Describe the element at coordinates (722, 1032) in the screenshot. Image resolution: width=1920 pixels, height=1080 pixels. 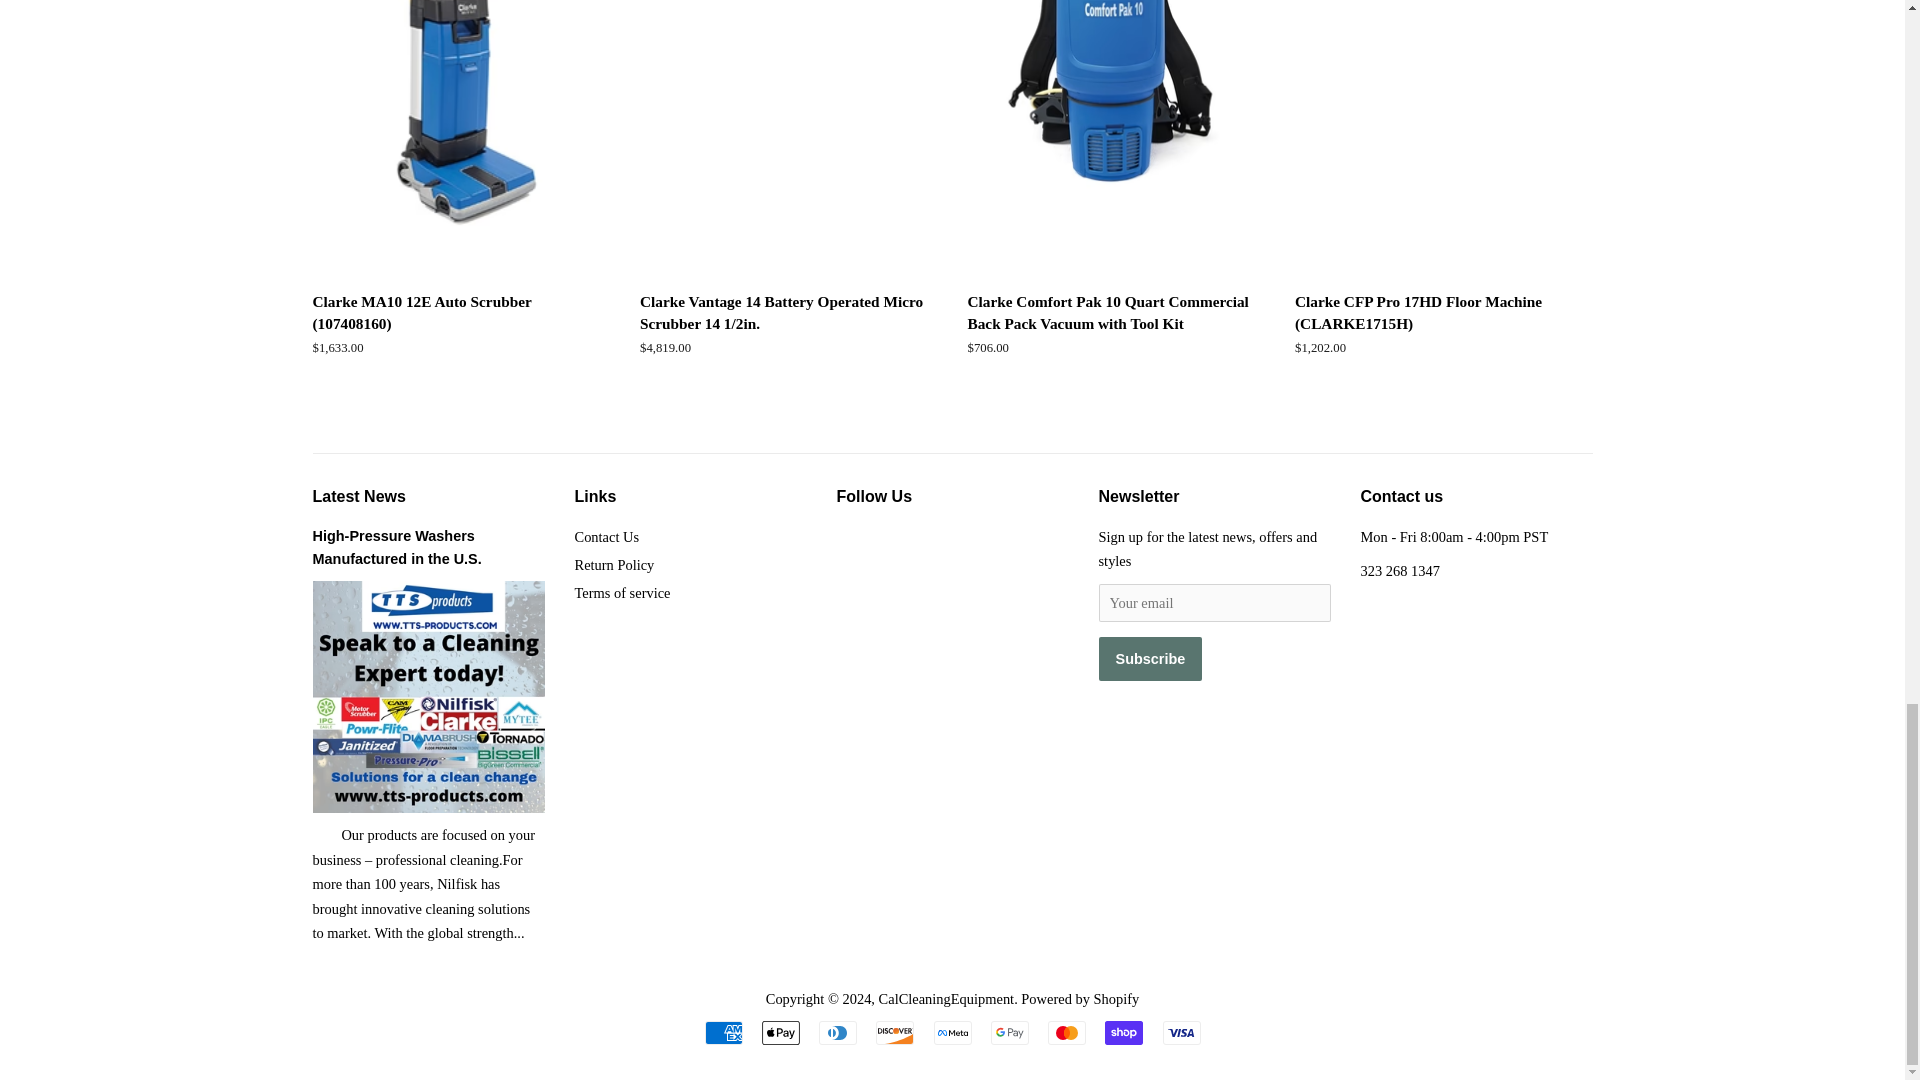
I see `American Express` at that location.